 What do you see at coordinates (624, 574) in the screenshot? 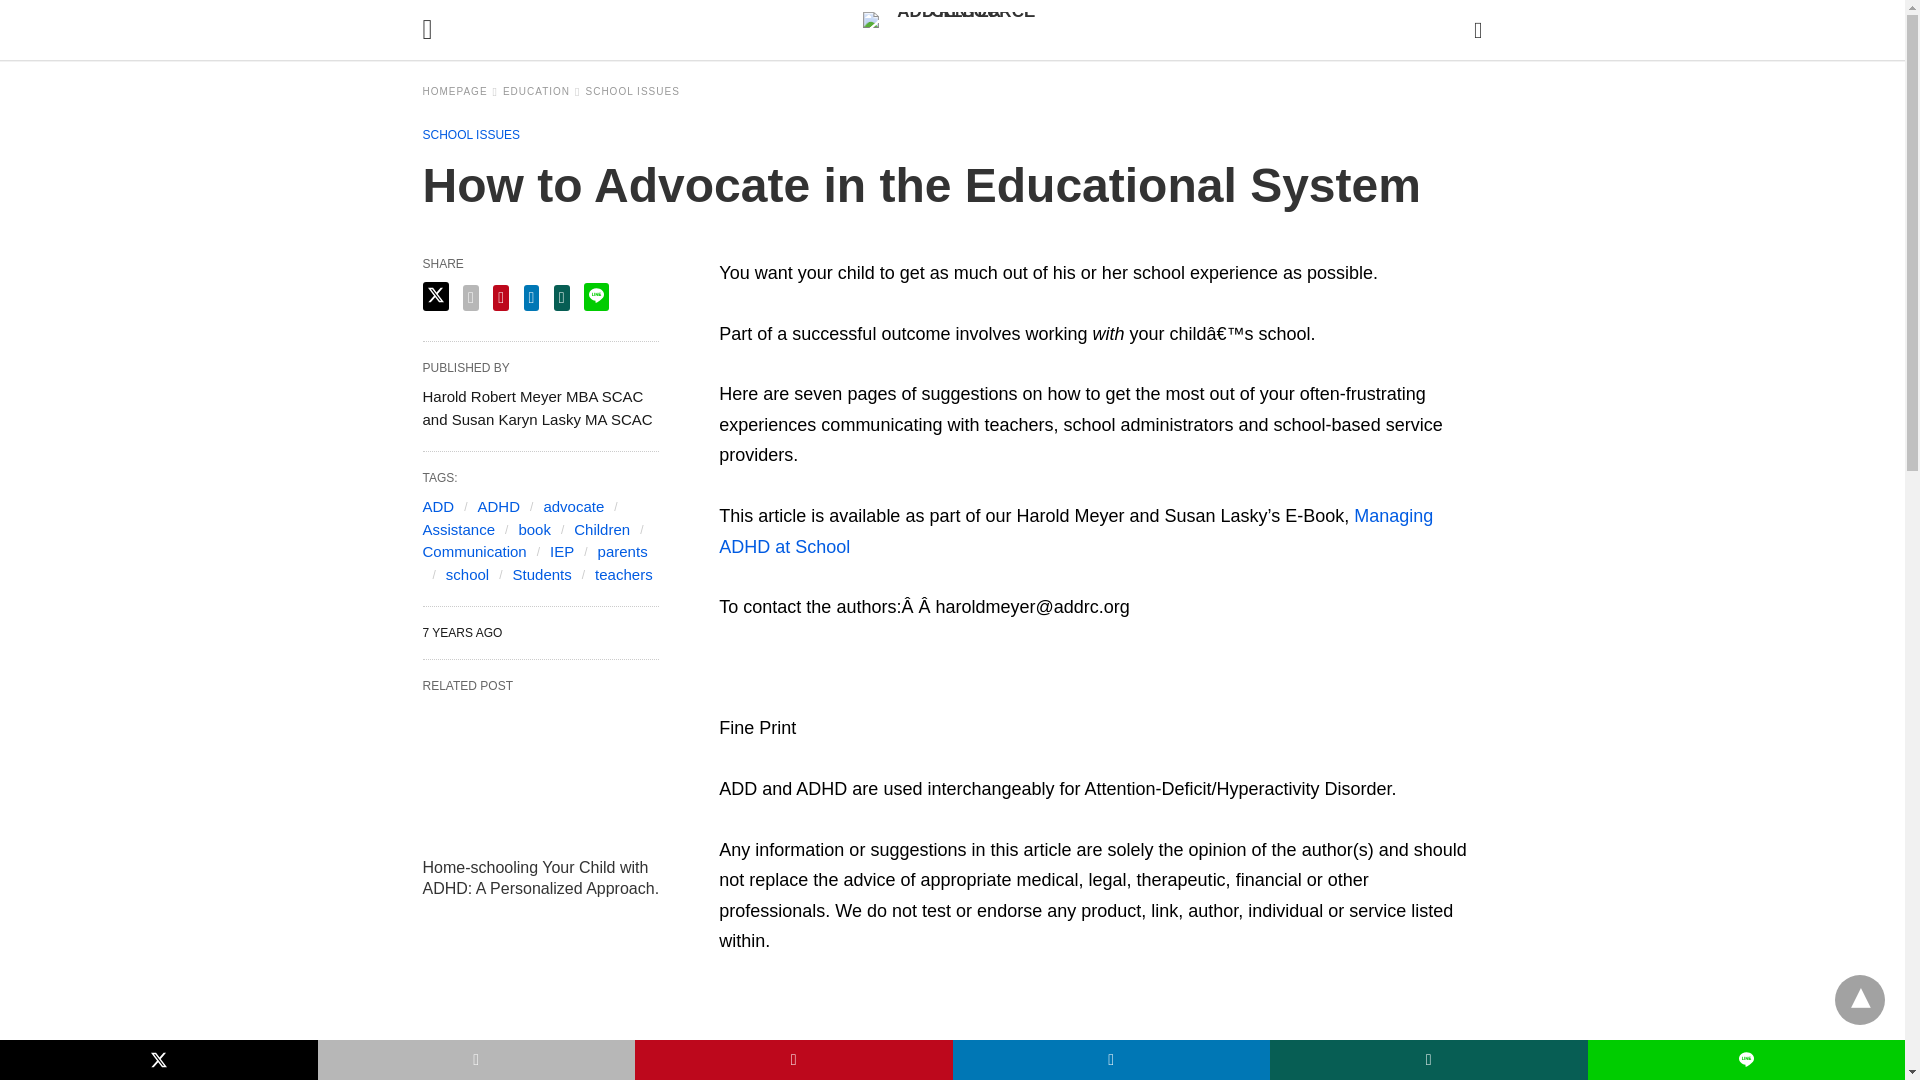
I see `teachers` at bounding box center [624, 574].